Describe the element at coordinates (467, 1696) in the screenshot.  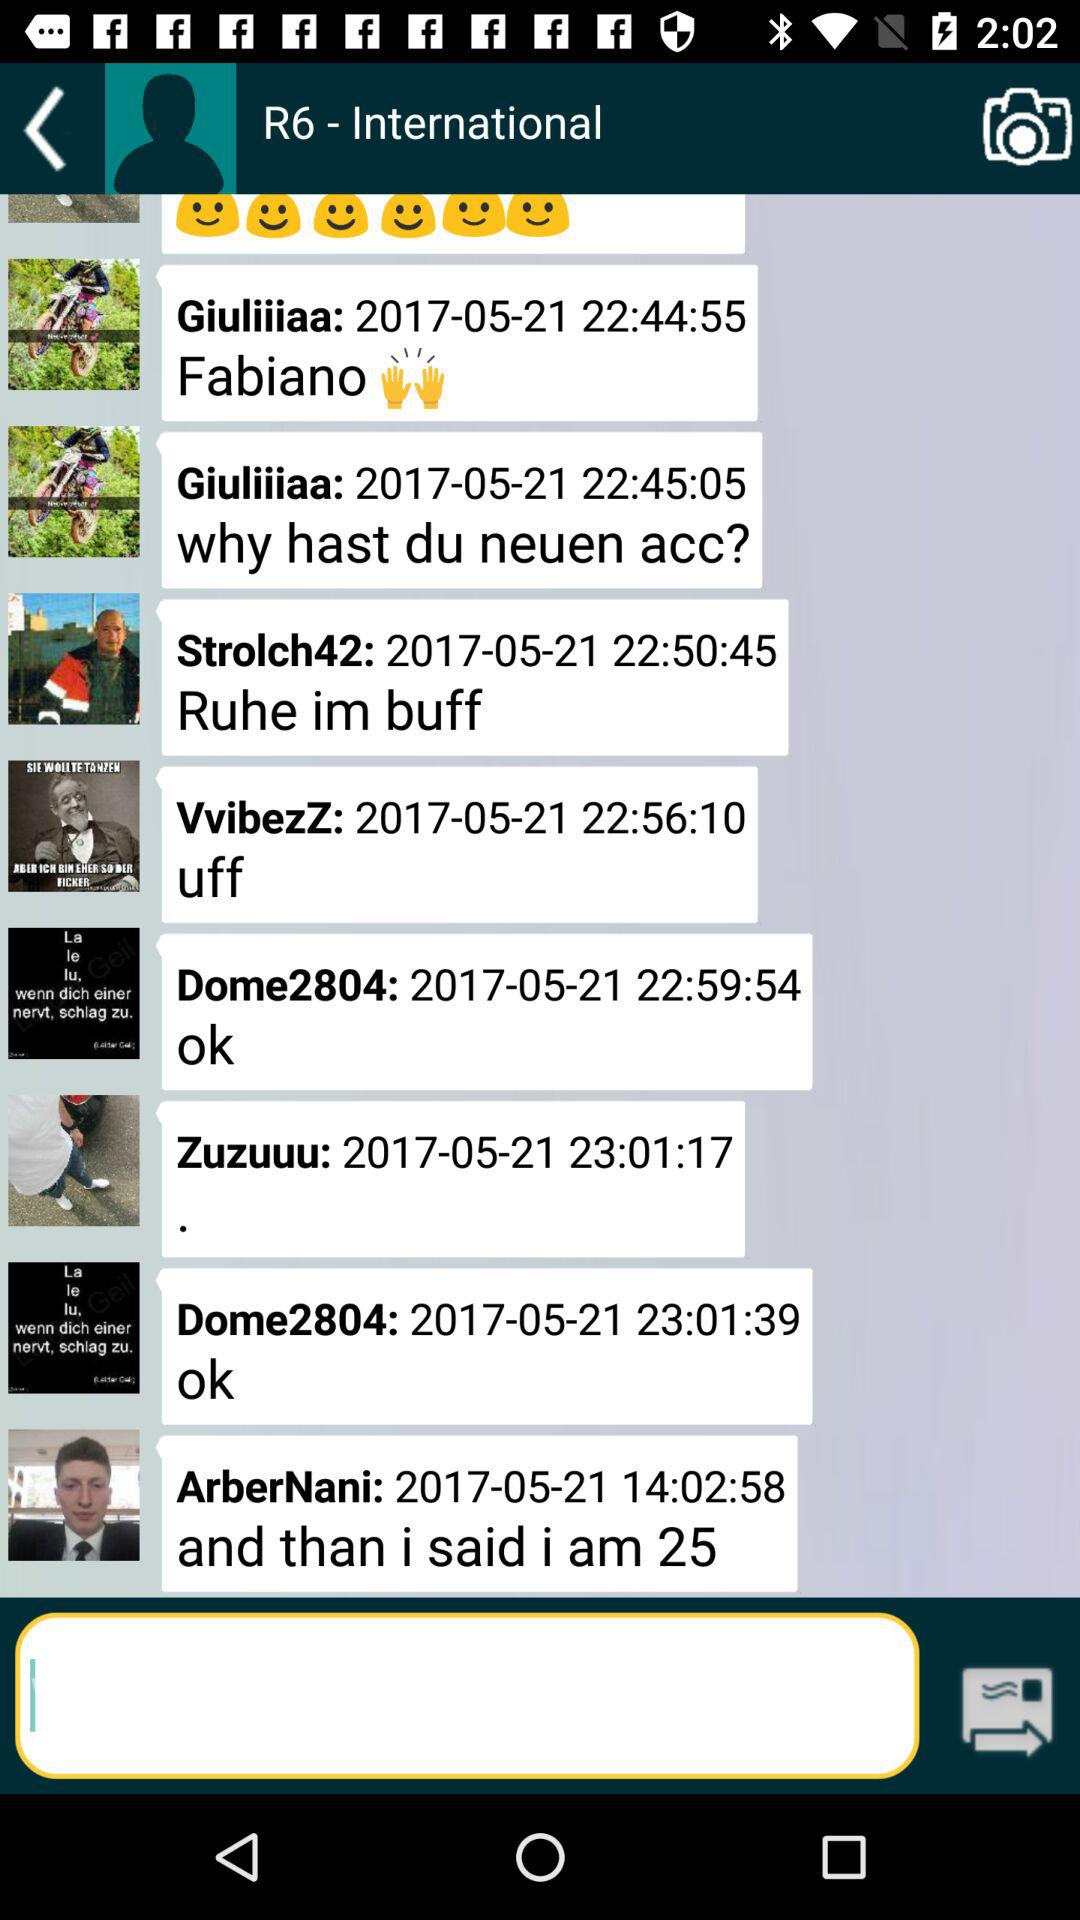
I see `go to search` at that location.